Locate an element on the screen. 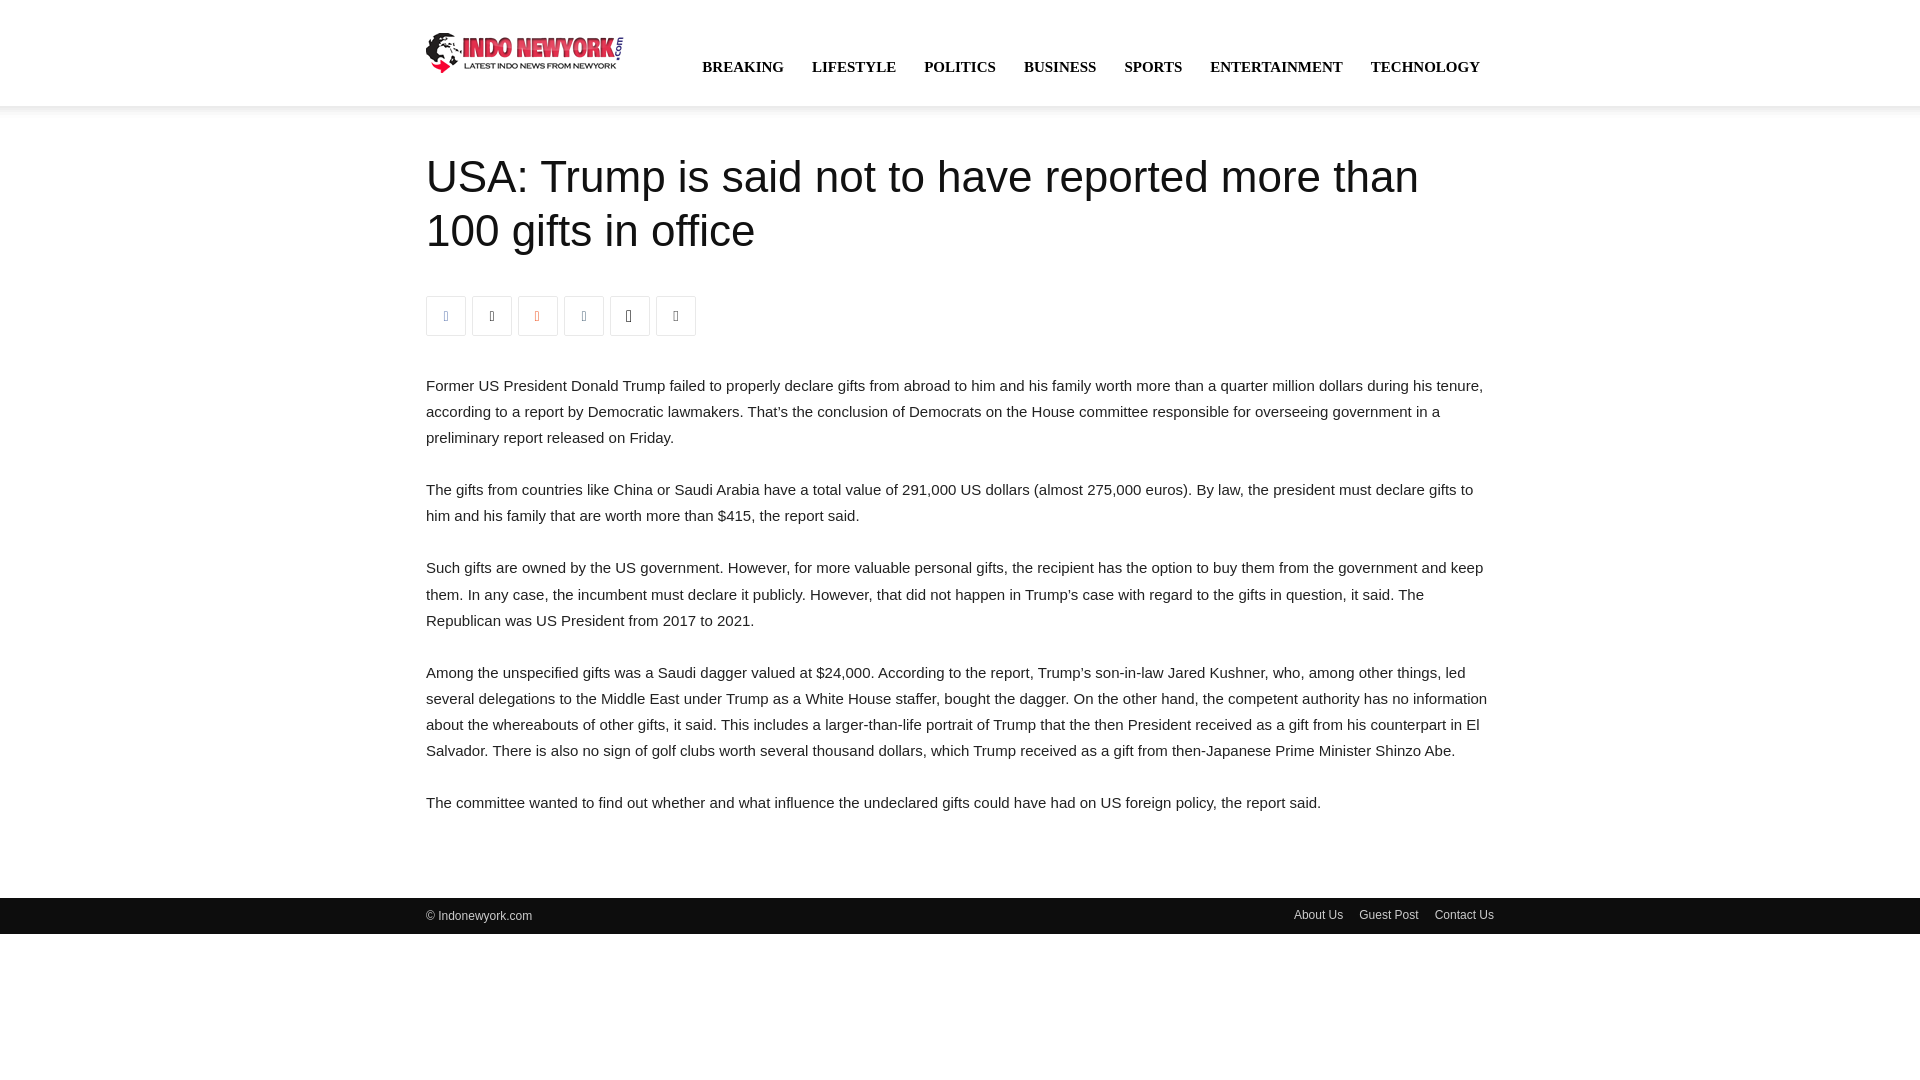  Print is located at coordinates (676, 315).